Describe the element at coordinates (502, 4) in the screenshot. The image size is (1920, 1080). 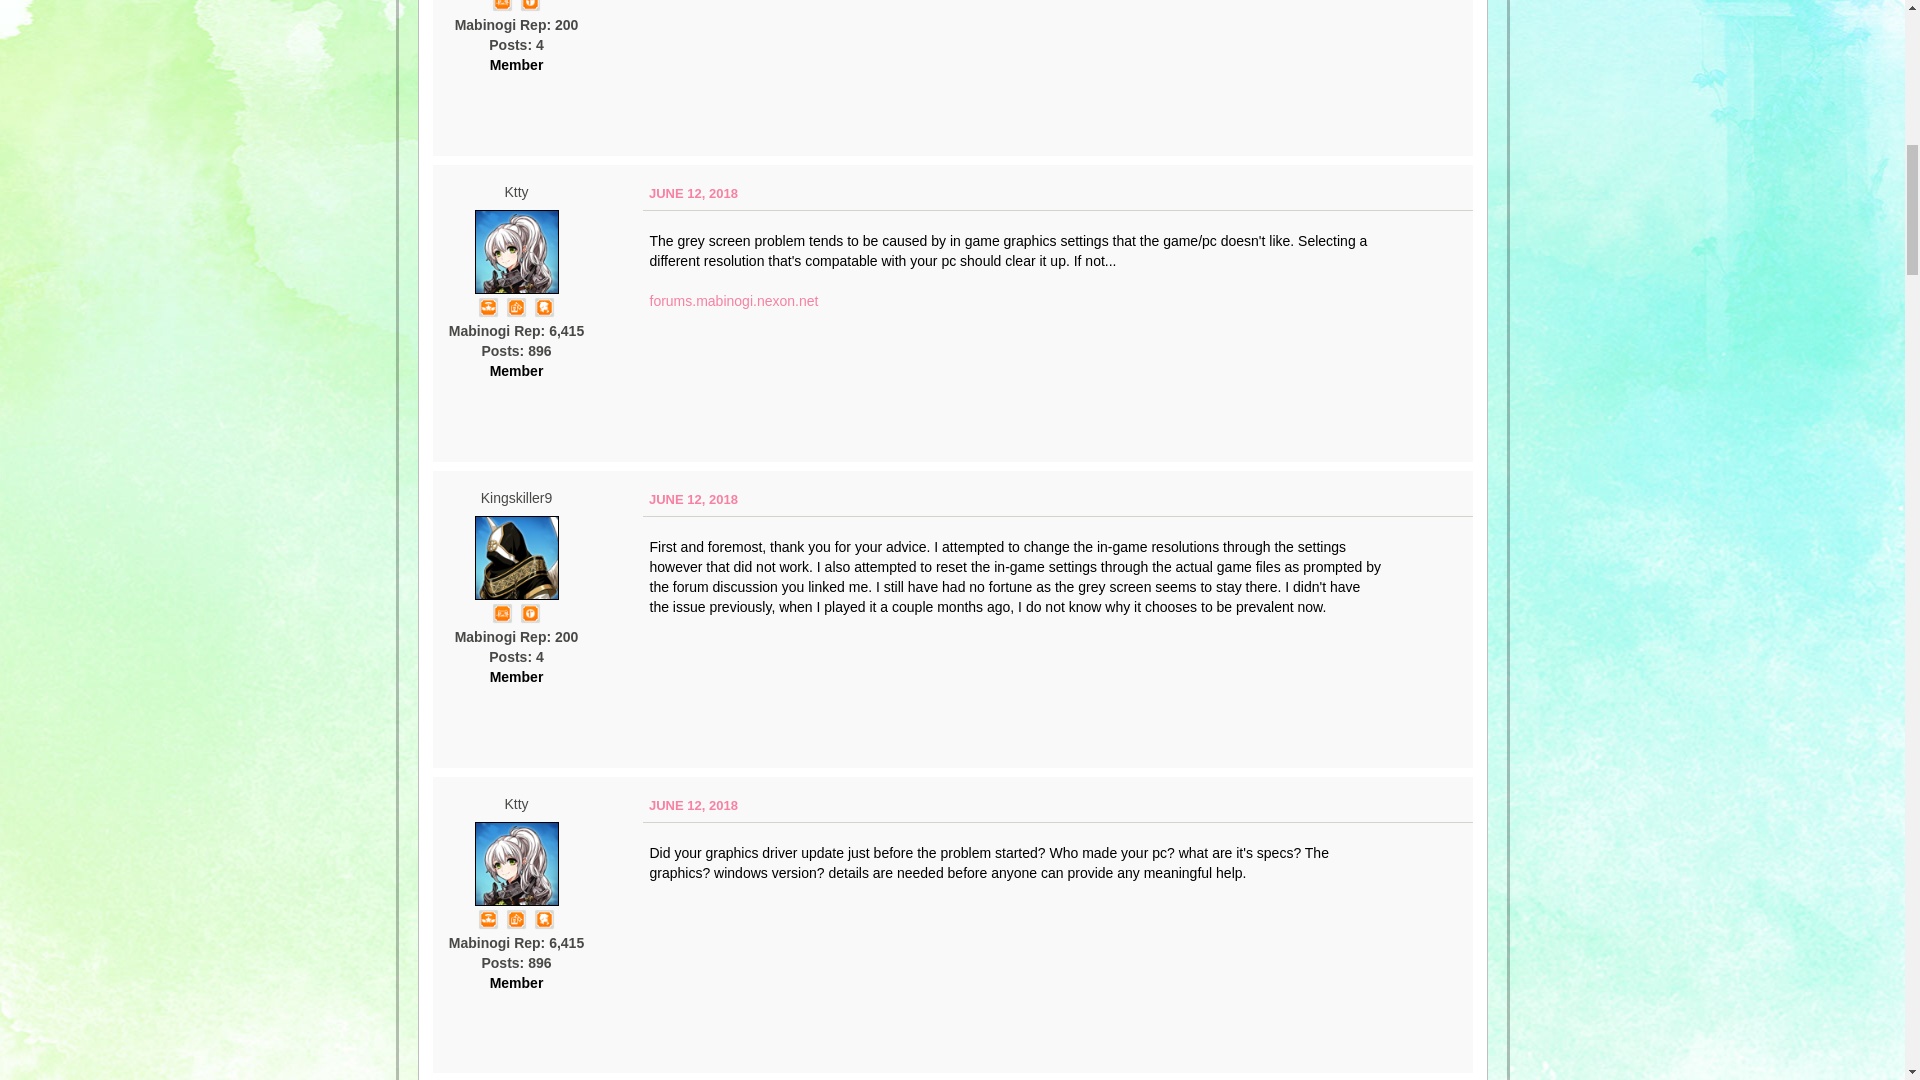
I see `Personality` at that location.